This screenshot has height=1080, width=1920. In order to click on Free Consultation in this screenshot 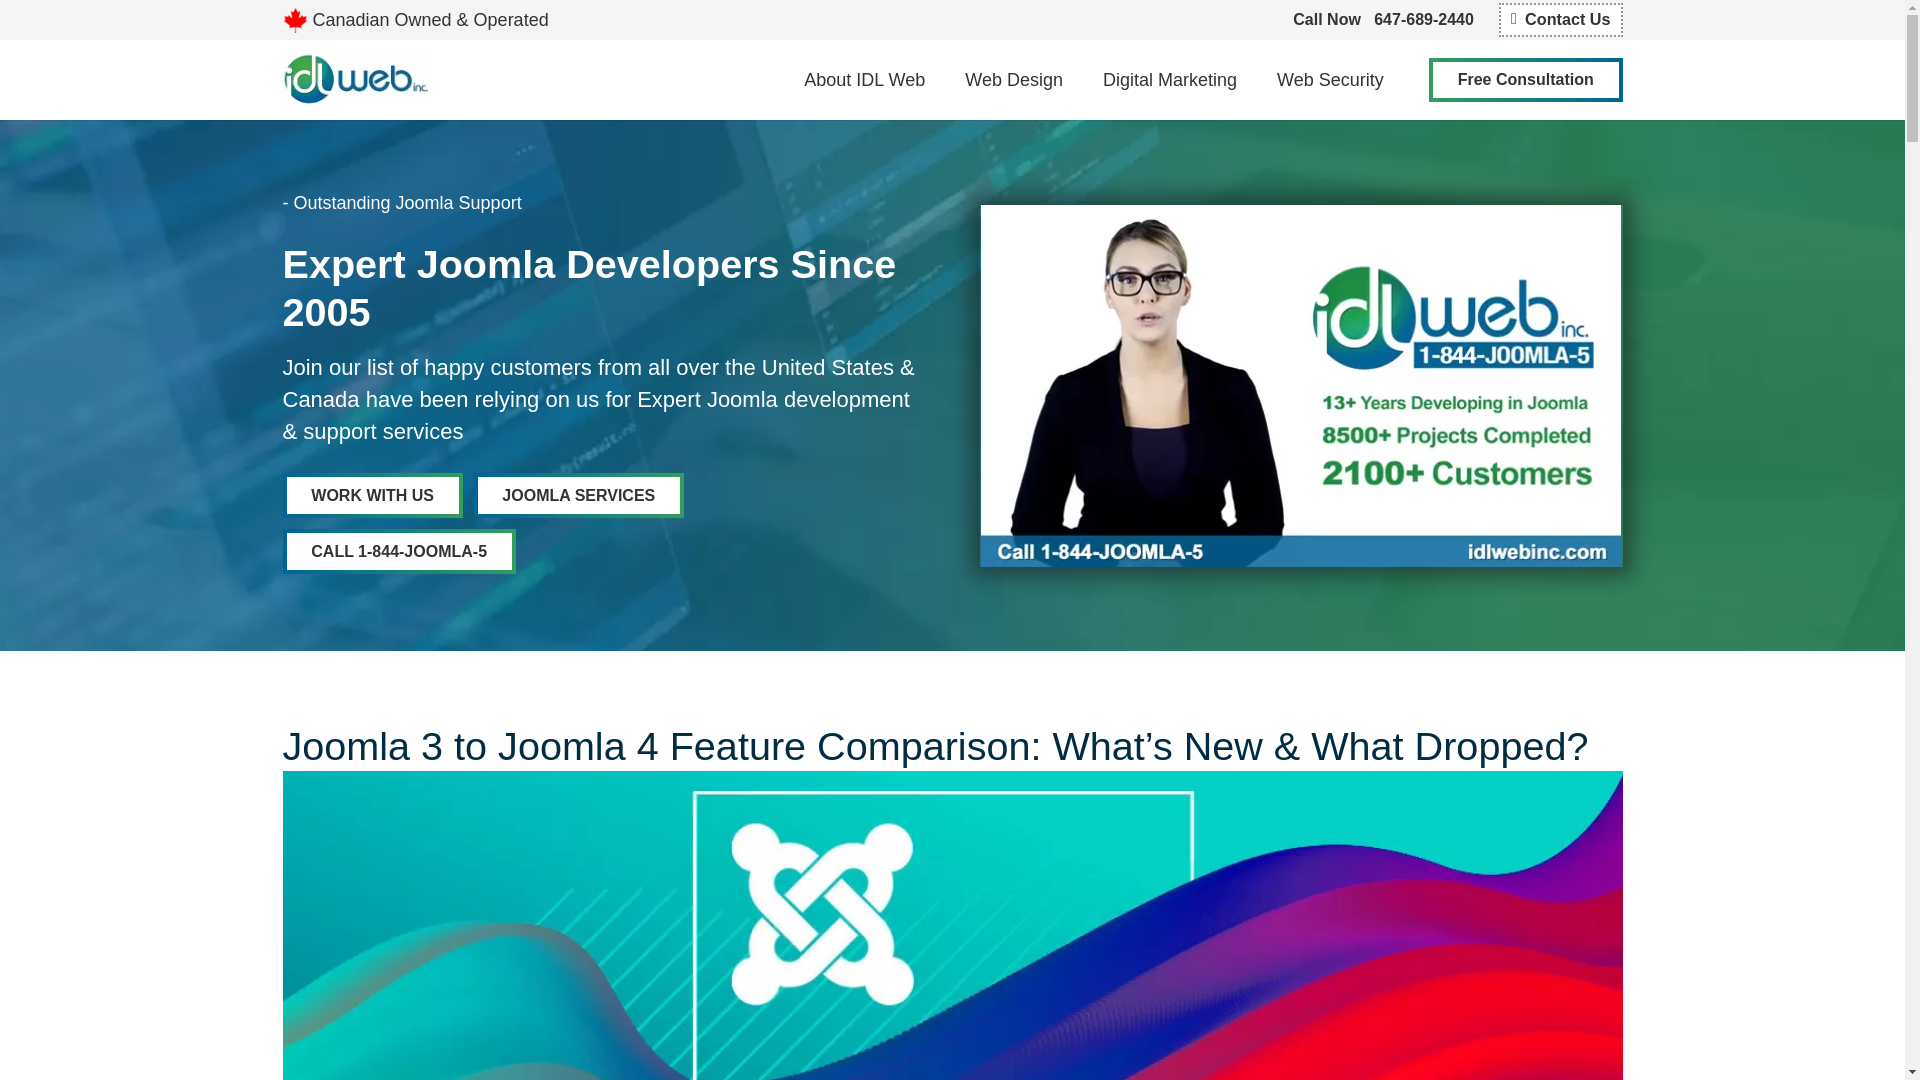, I will do `click(1525, 80)`.